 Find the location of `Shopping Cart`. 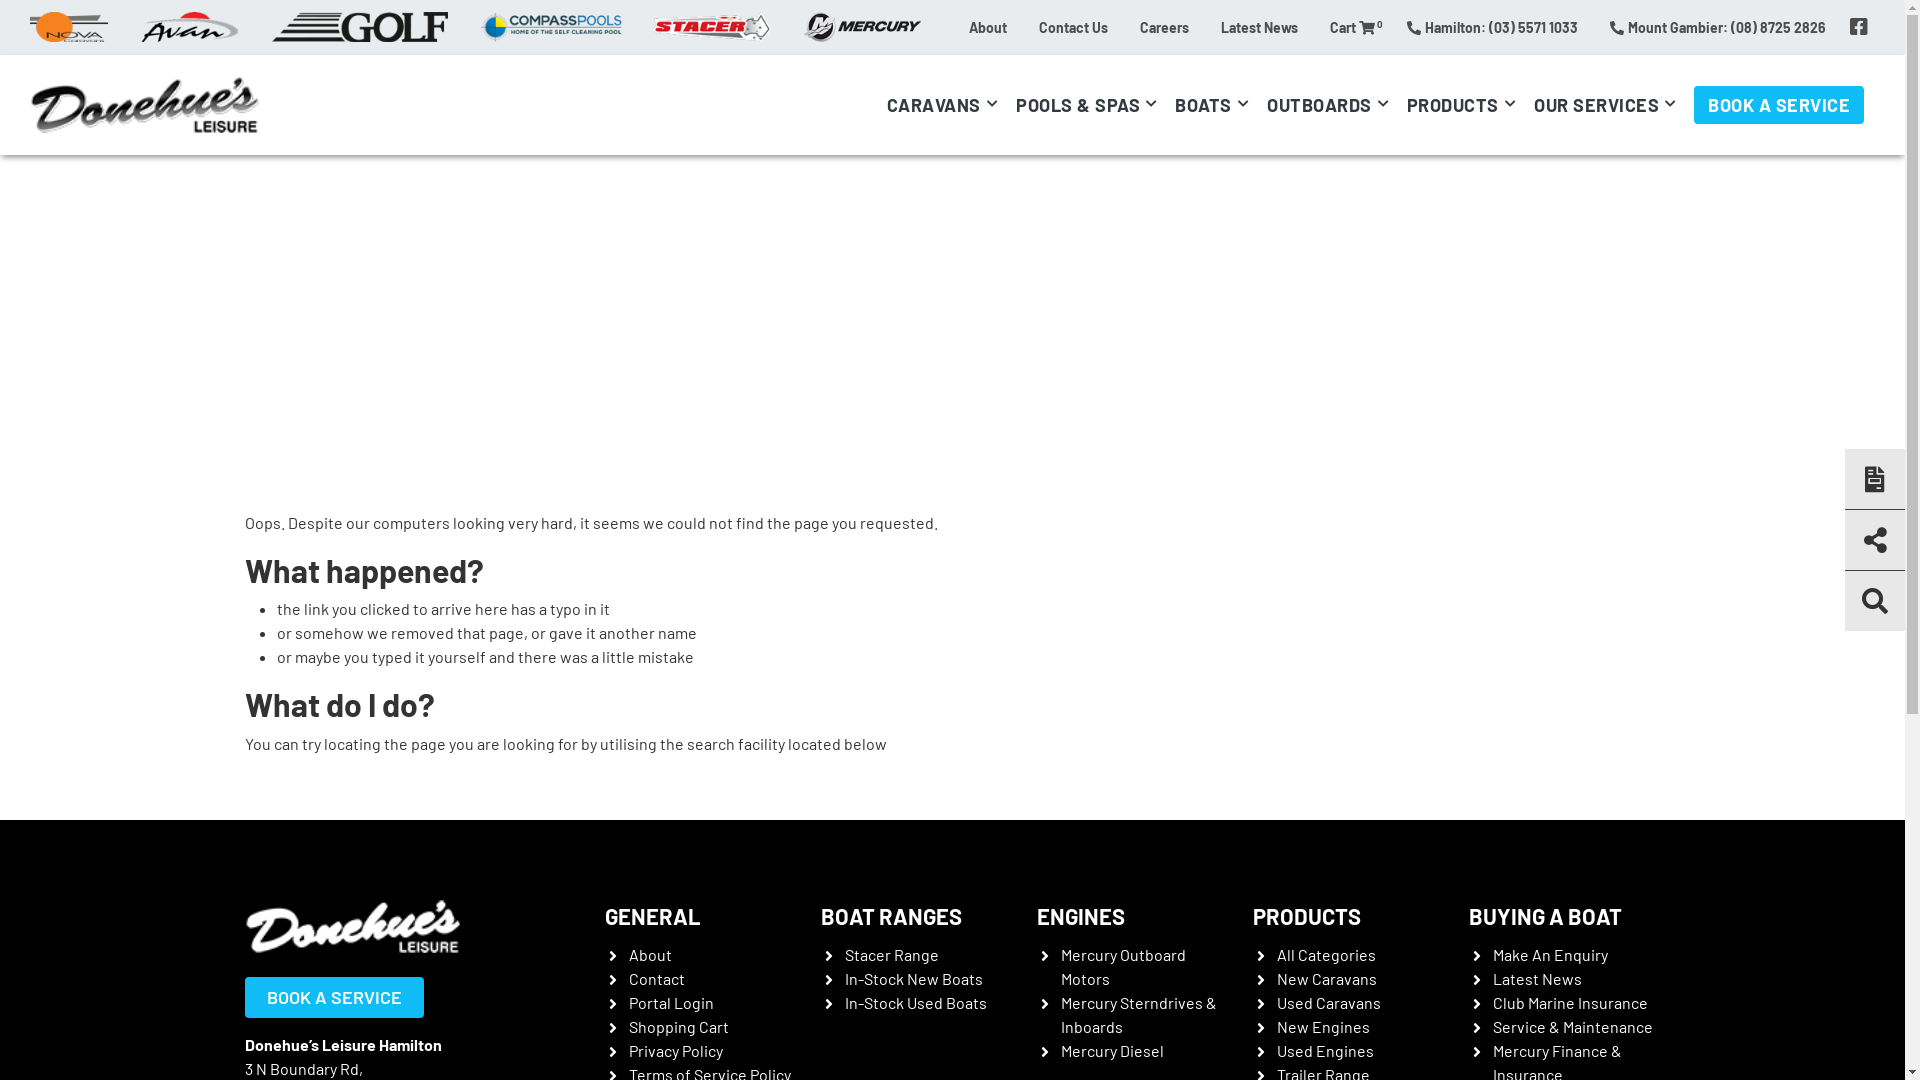

Shopping Cart is located at coordinates (678, 1026).